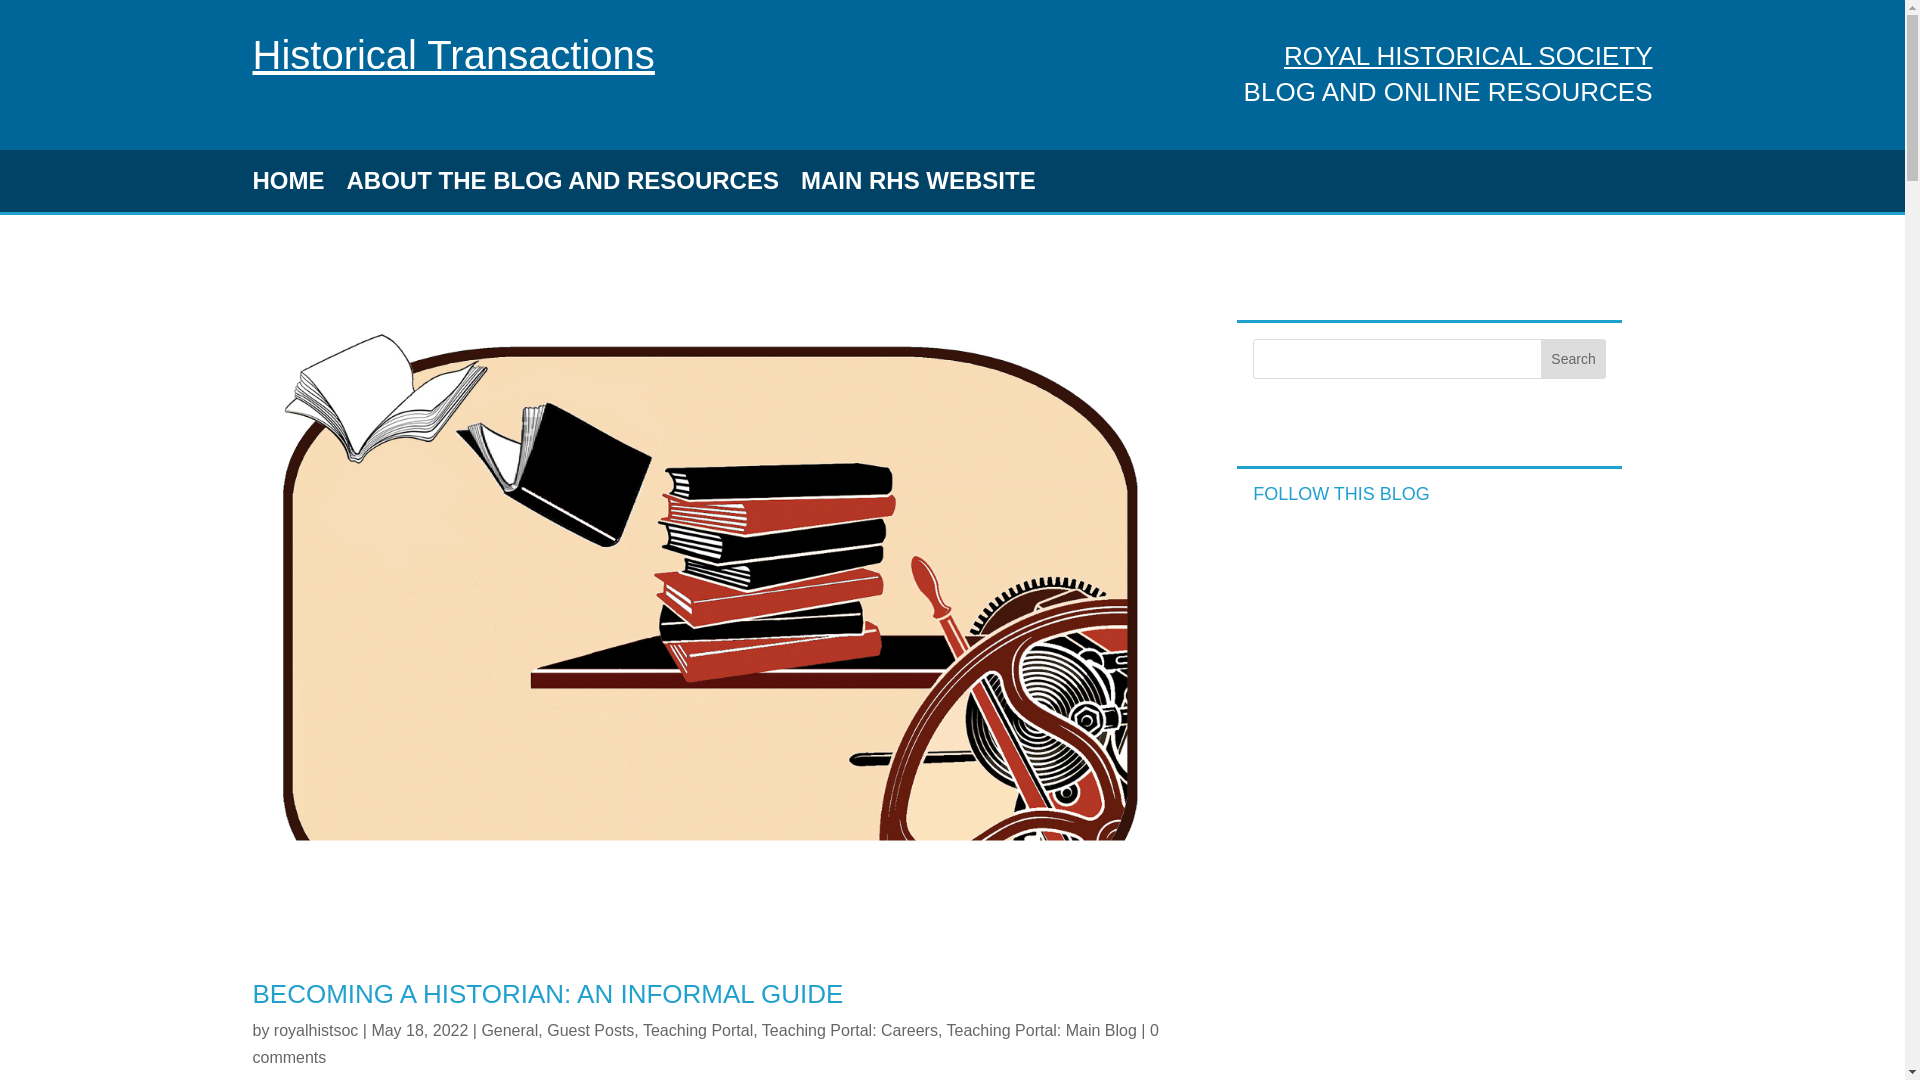 The width and height of the screenshot is (1920, 1080). What do you see at coordinates (288, 184) in the screenshot?
I see `HOME` at bounding box center [288, 184].